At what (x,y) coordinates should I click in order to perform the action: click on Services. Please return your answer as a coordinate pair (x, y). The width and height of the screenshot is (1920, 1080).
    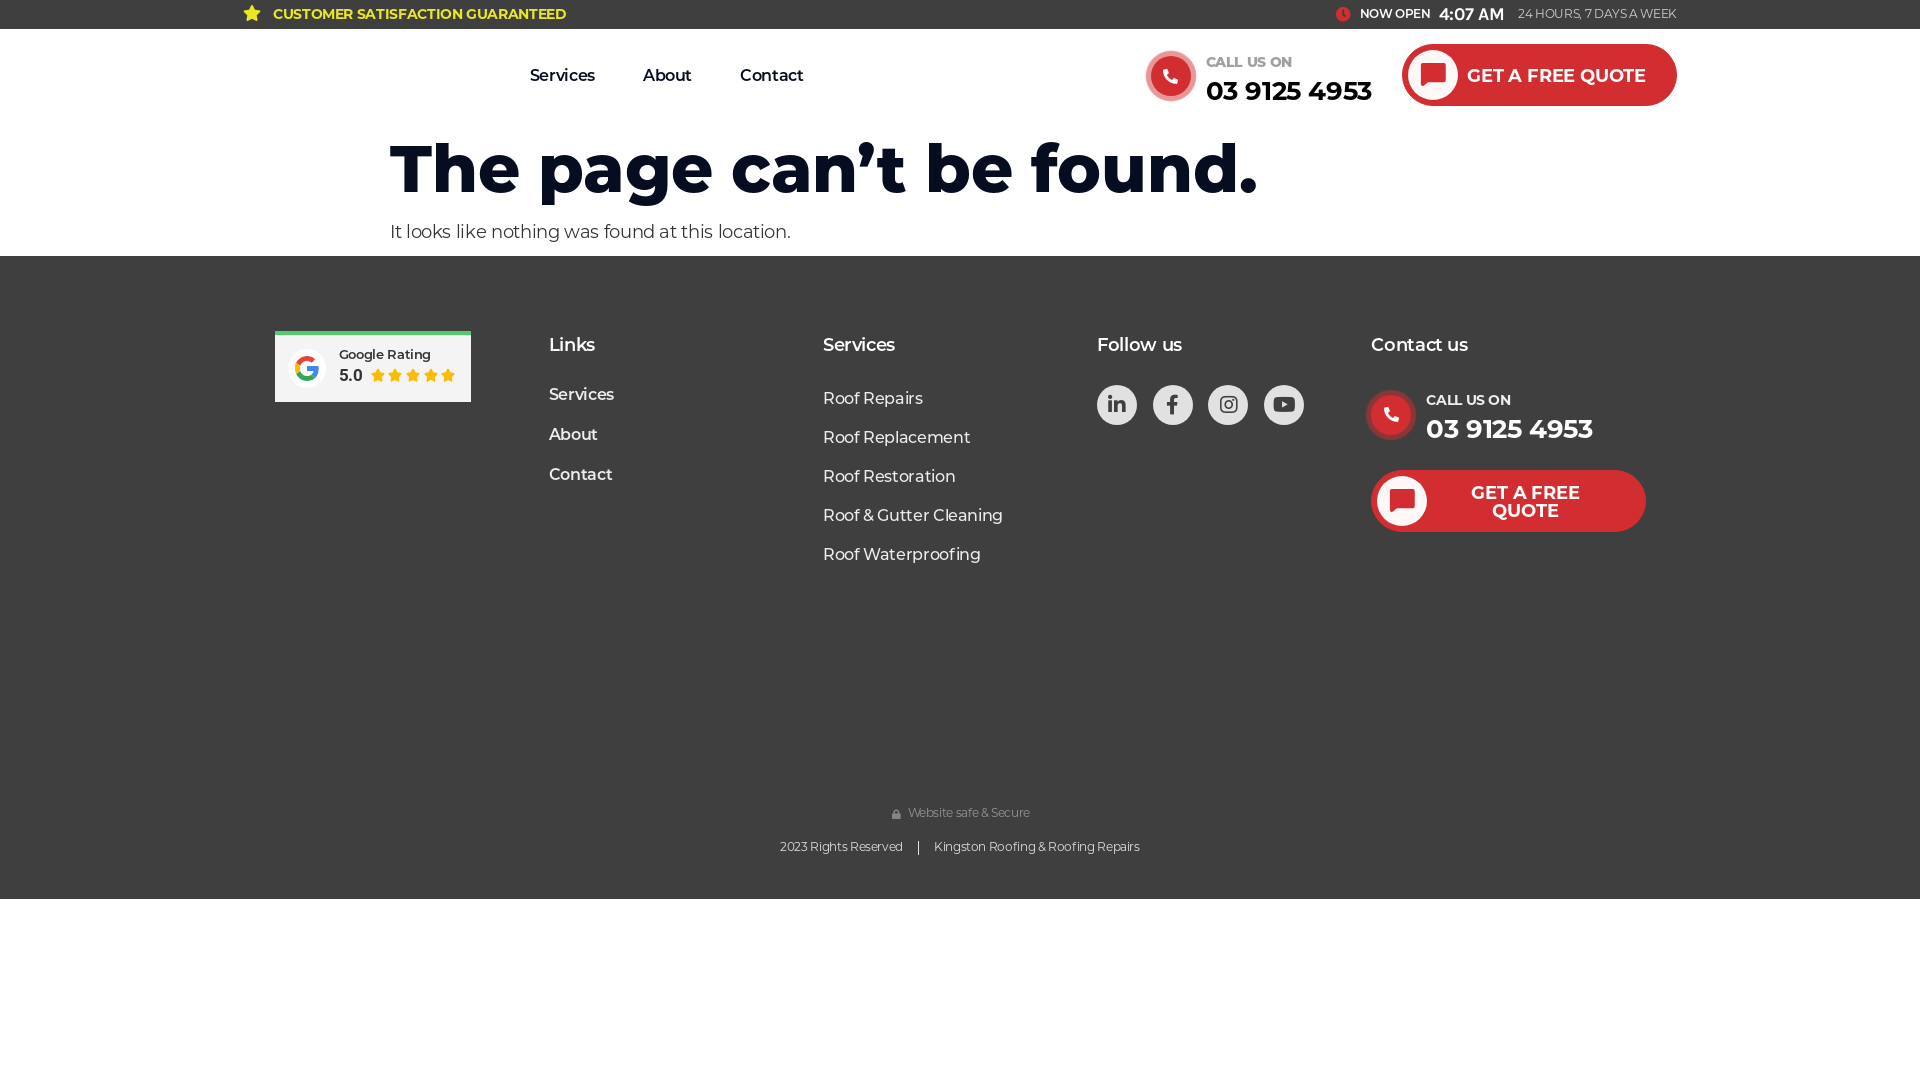
    Looking at the image, I should click on (686, 394).